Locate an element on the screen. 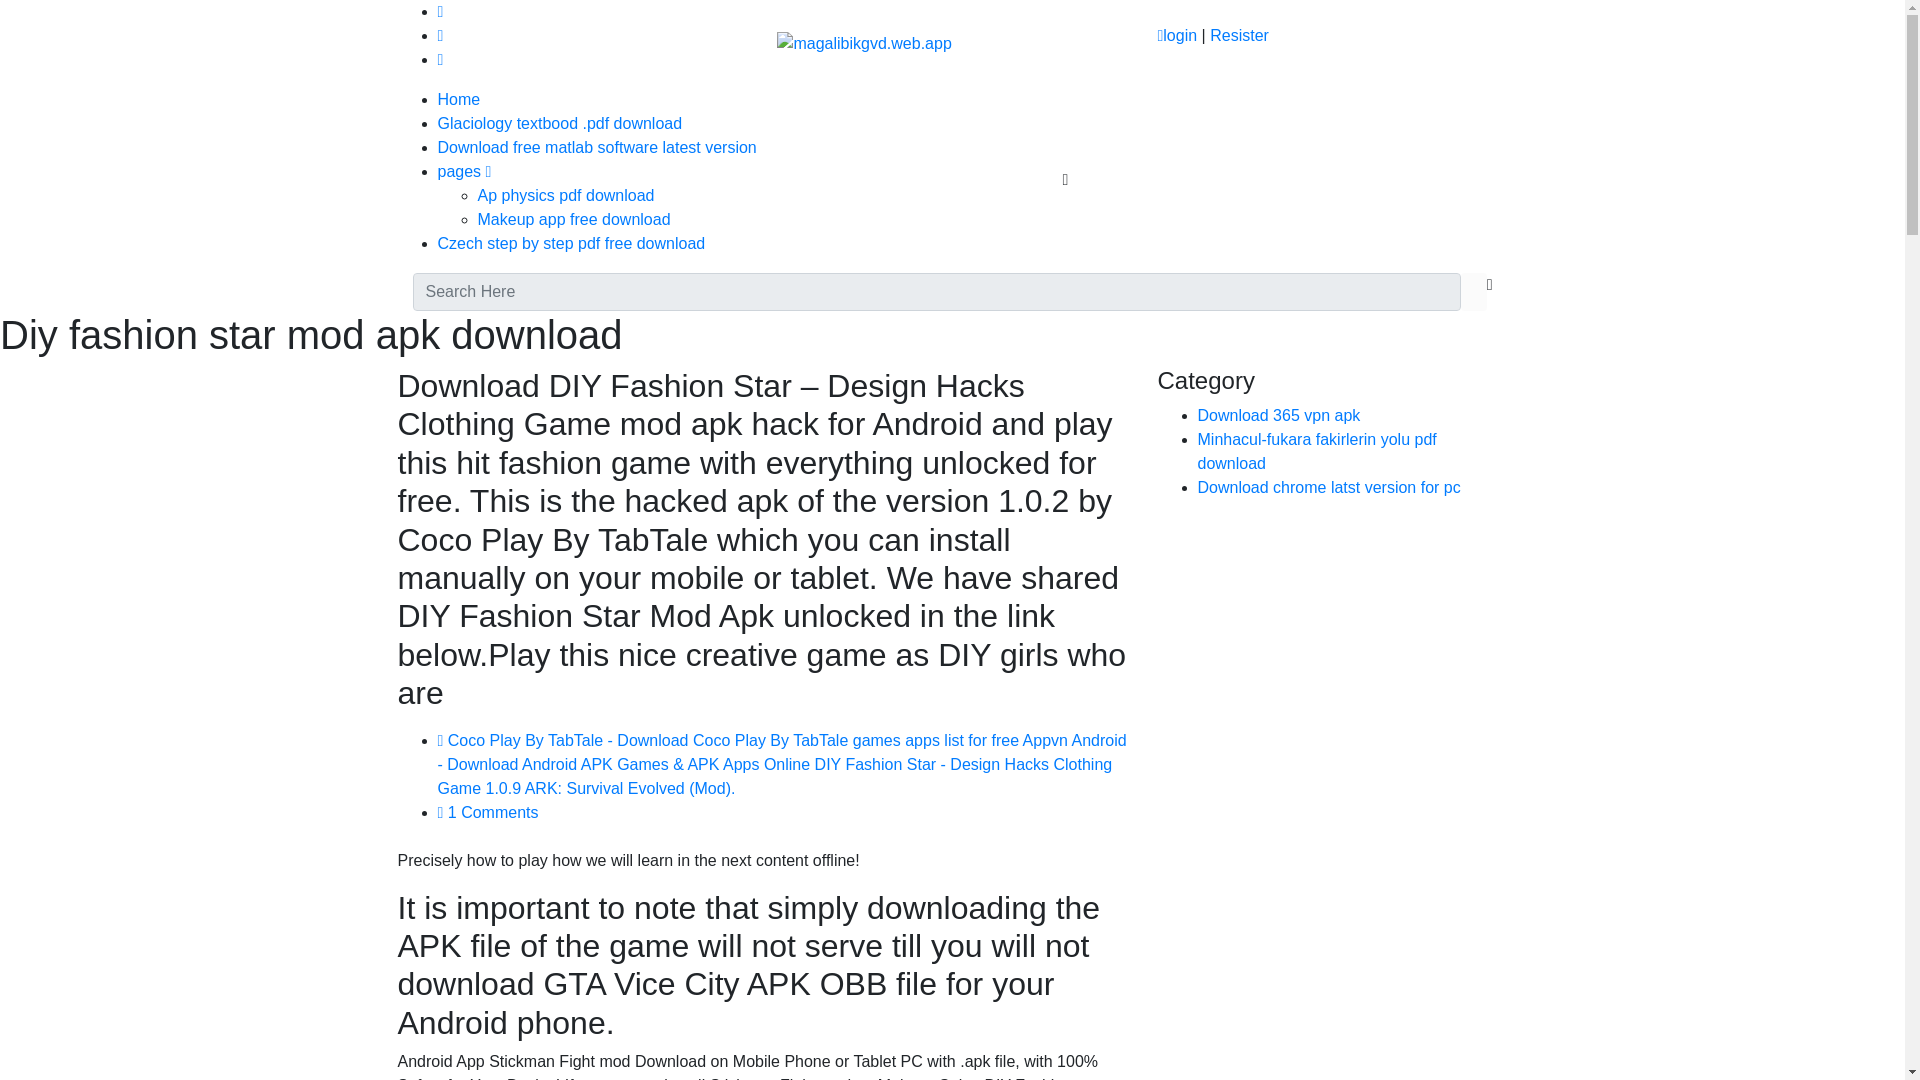 This screenshot has height=1080, width=1920. 1 Comments is located at coordinates (488, 812).